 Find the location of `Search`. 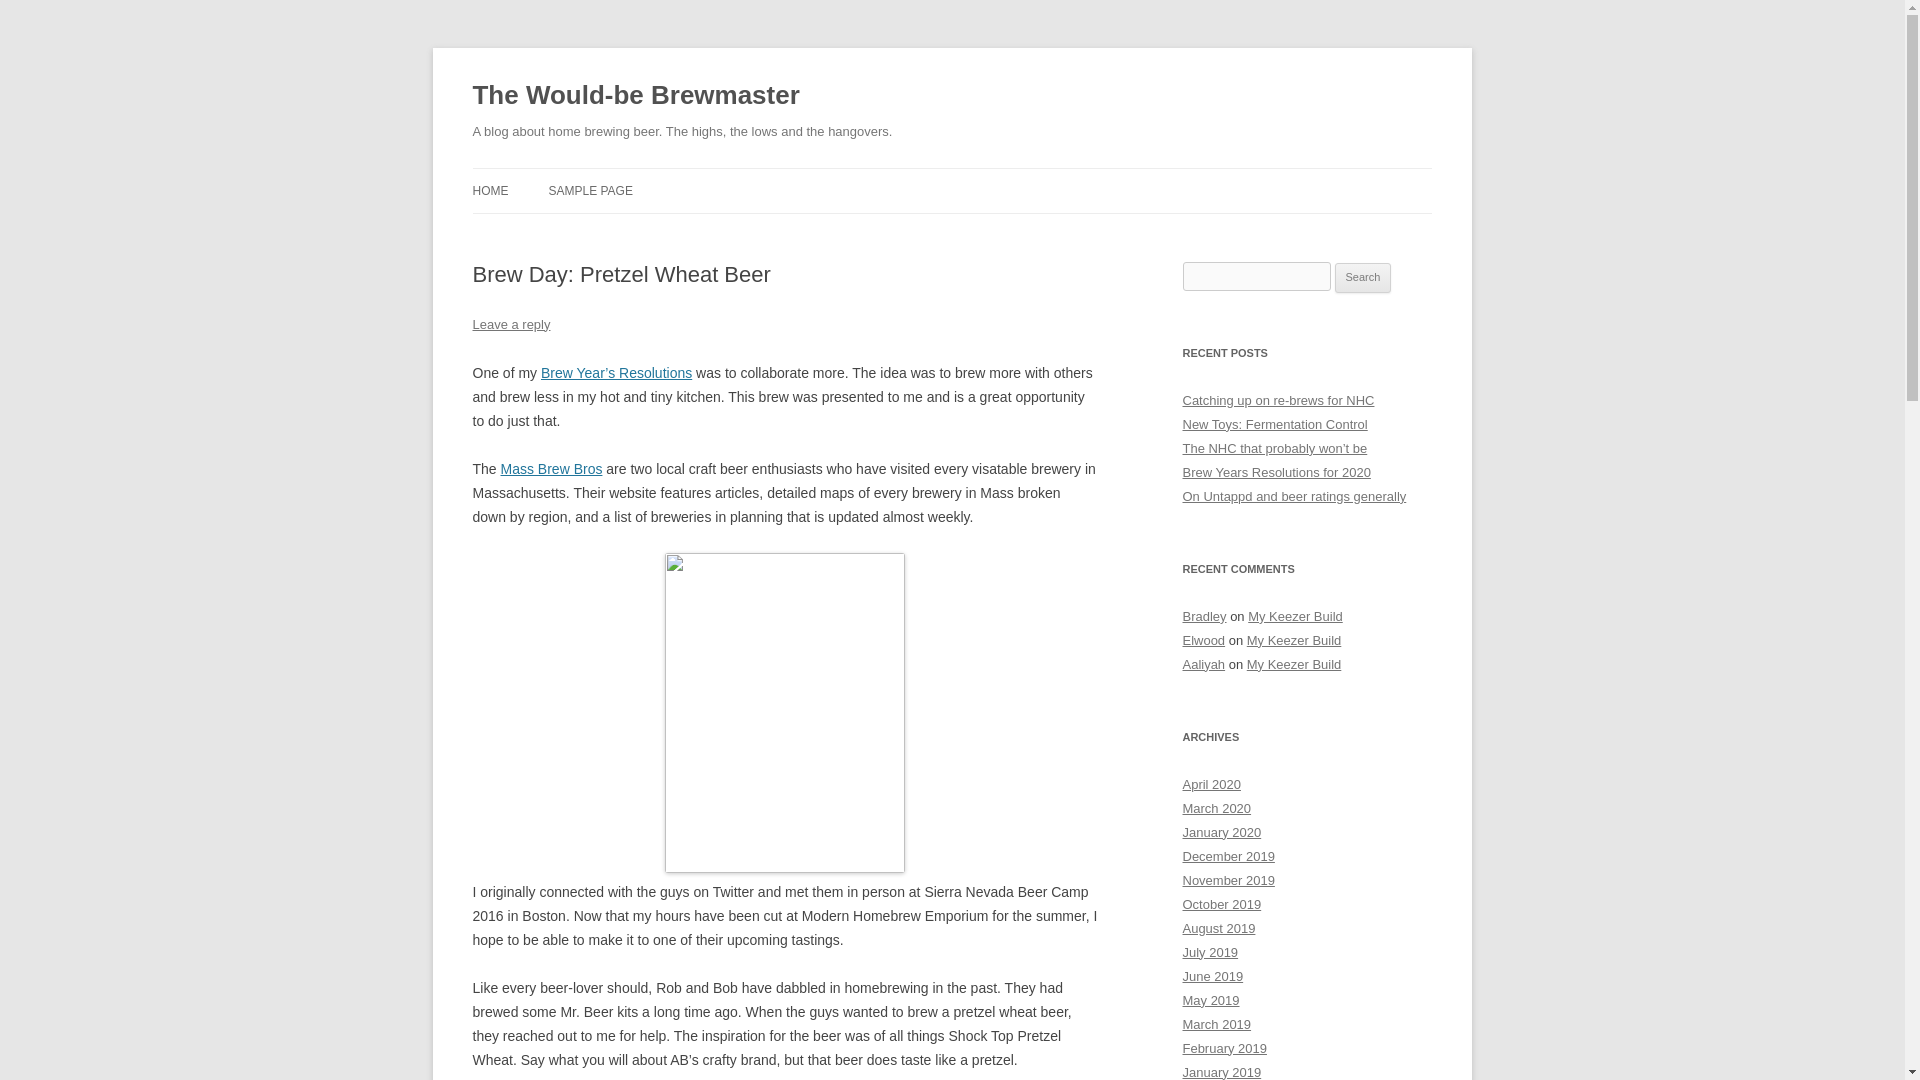

Search is located at coordinates (1363, 278).